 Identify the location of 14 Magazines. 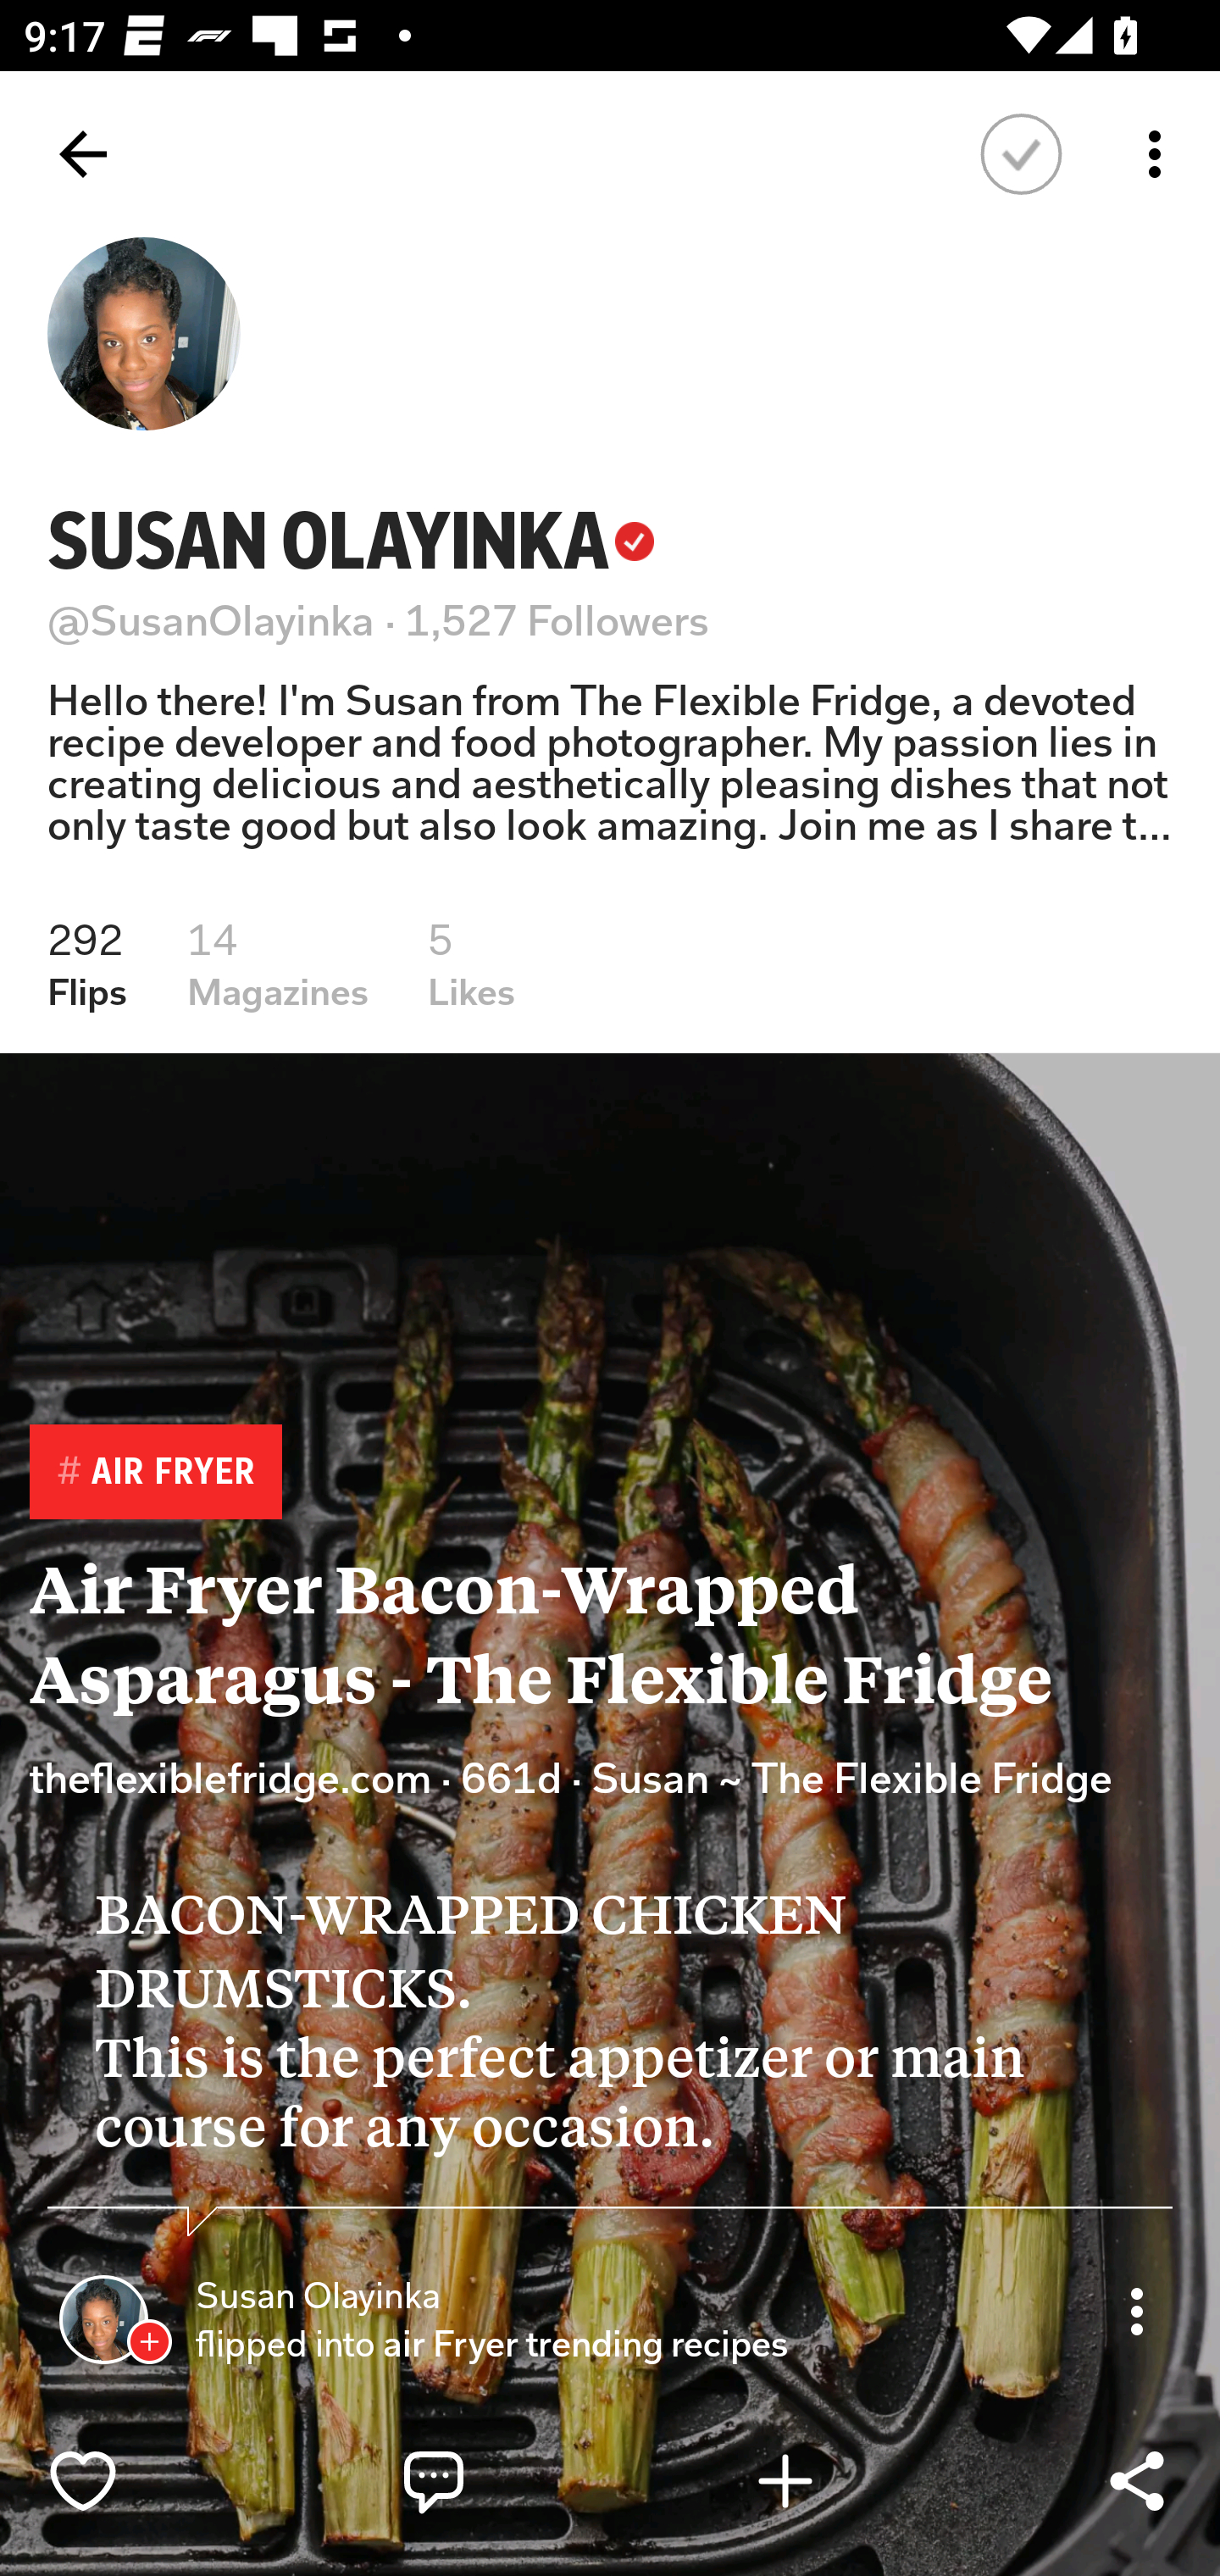
(277, 964).